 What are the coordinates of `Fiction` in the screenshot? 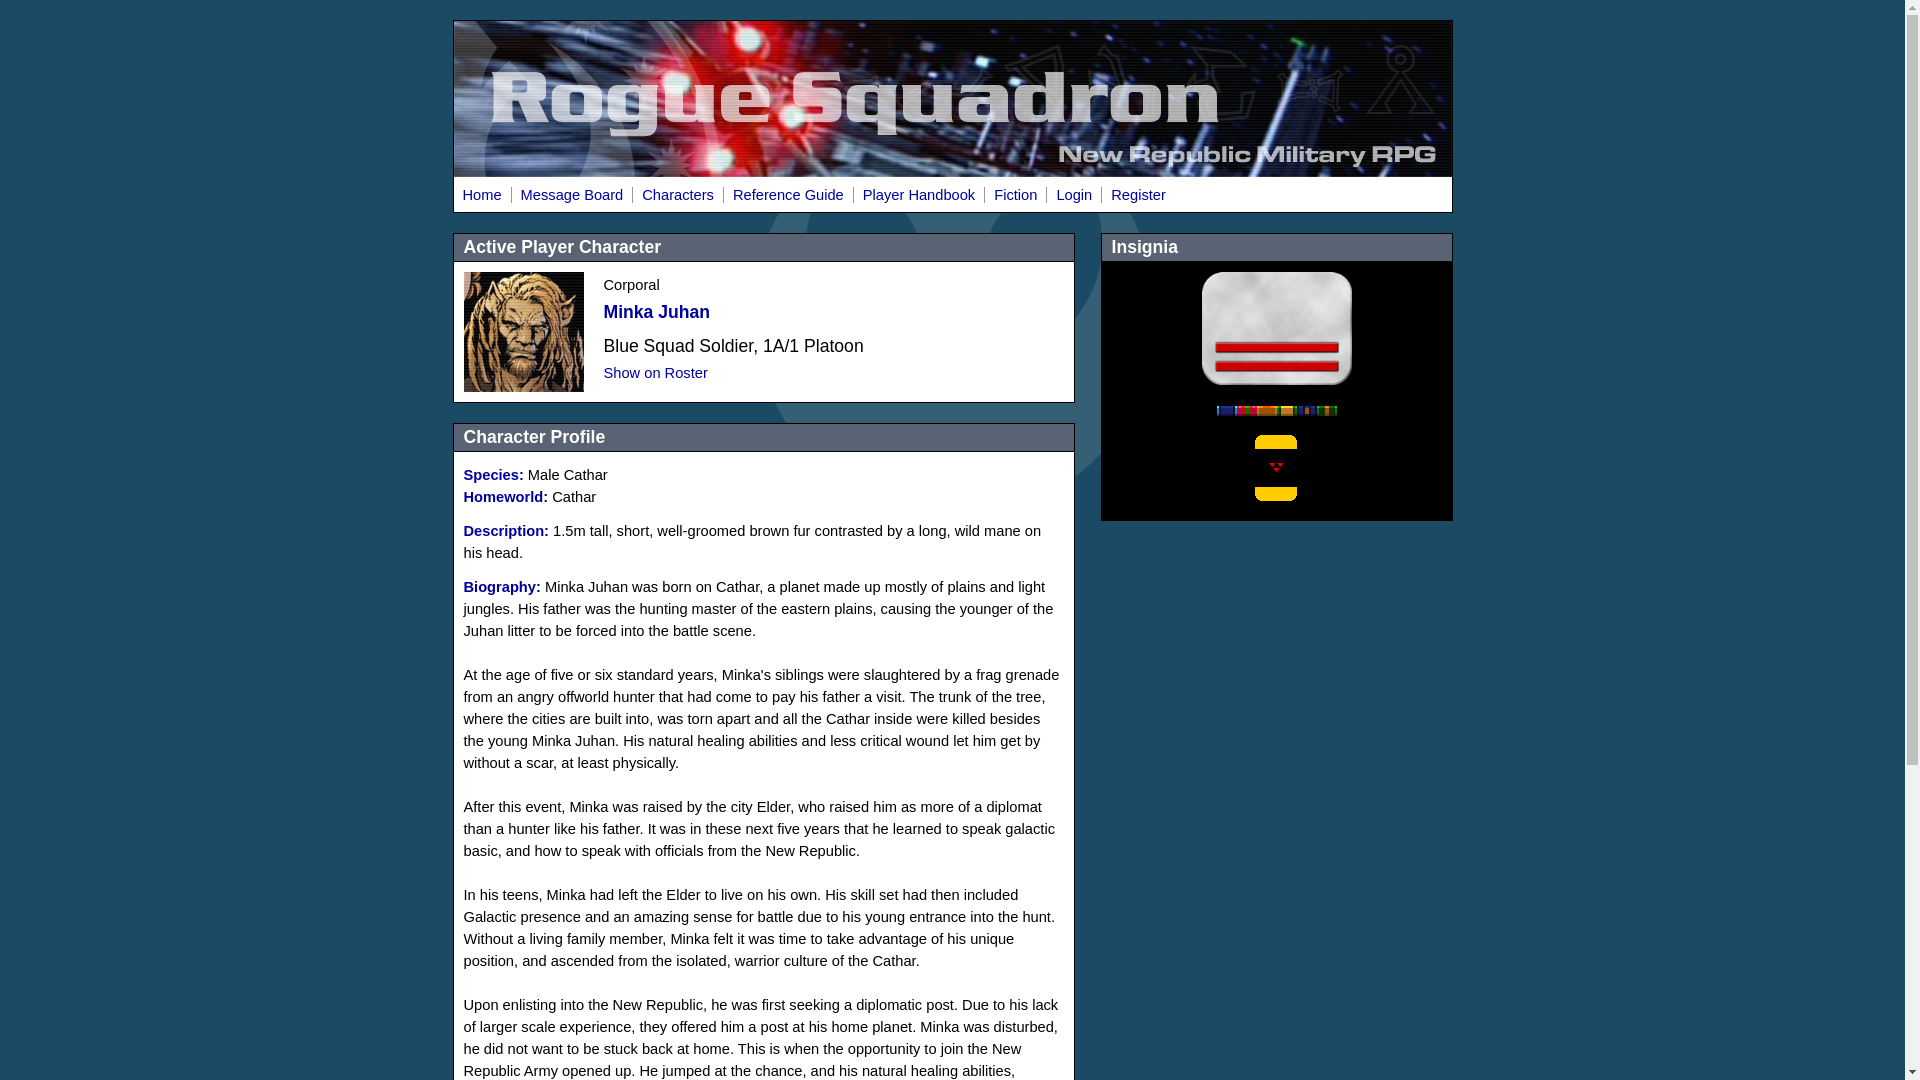 It's located at (1014, 193).